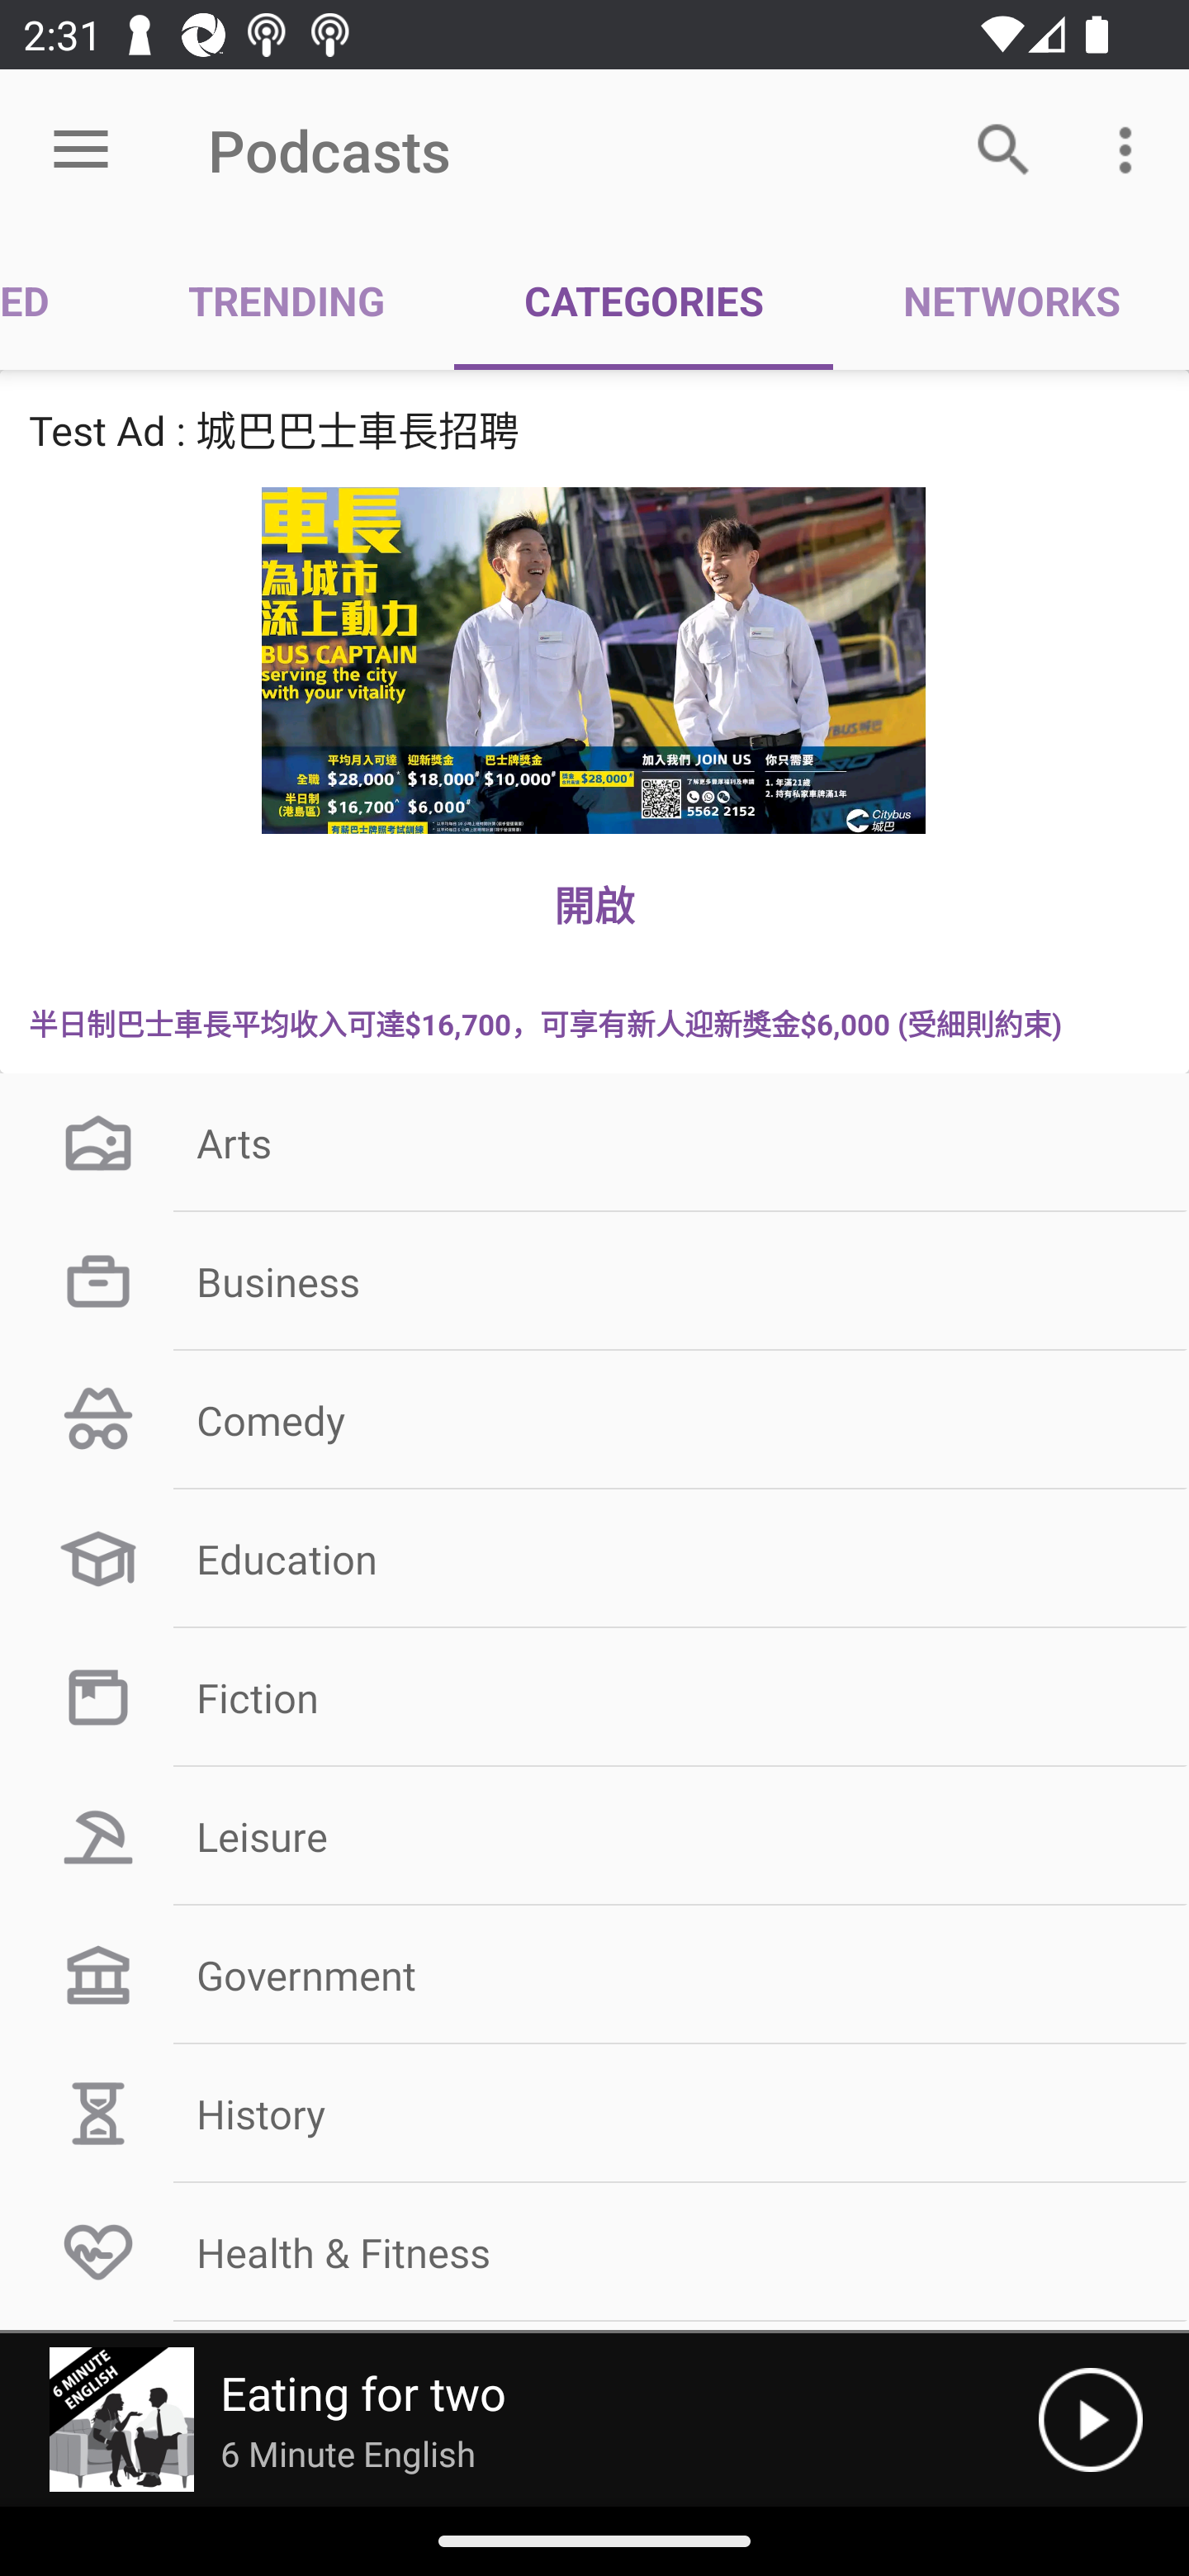 Image resolution: width=1189 pixels, height=2576 pixels. What do you see at coordinates (594, 1836) in the screenshot?
I see `Leisure` at bounding box center [594, 1836].